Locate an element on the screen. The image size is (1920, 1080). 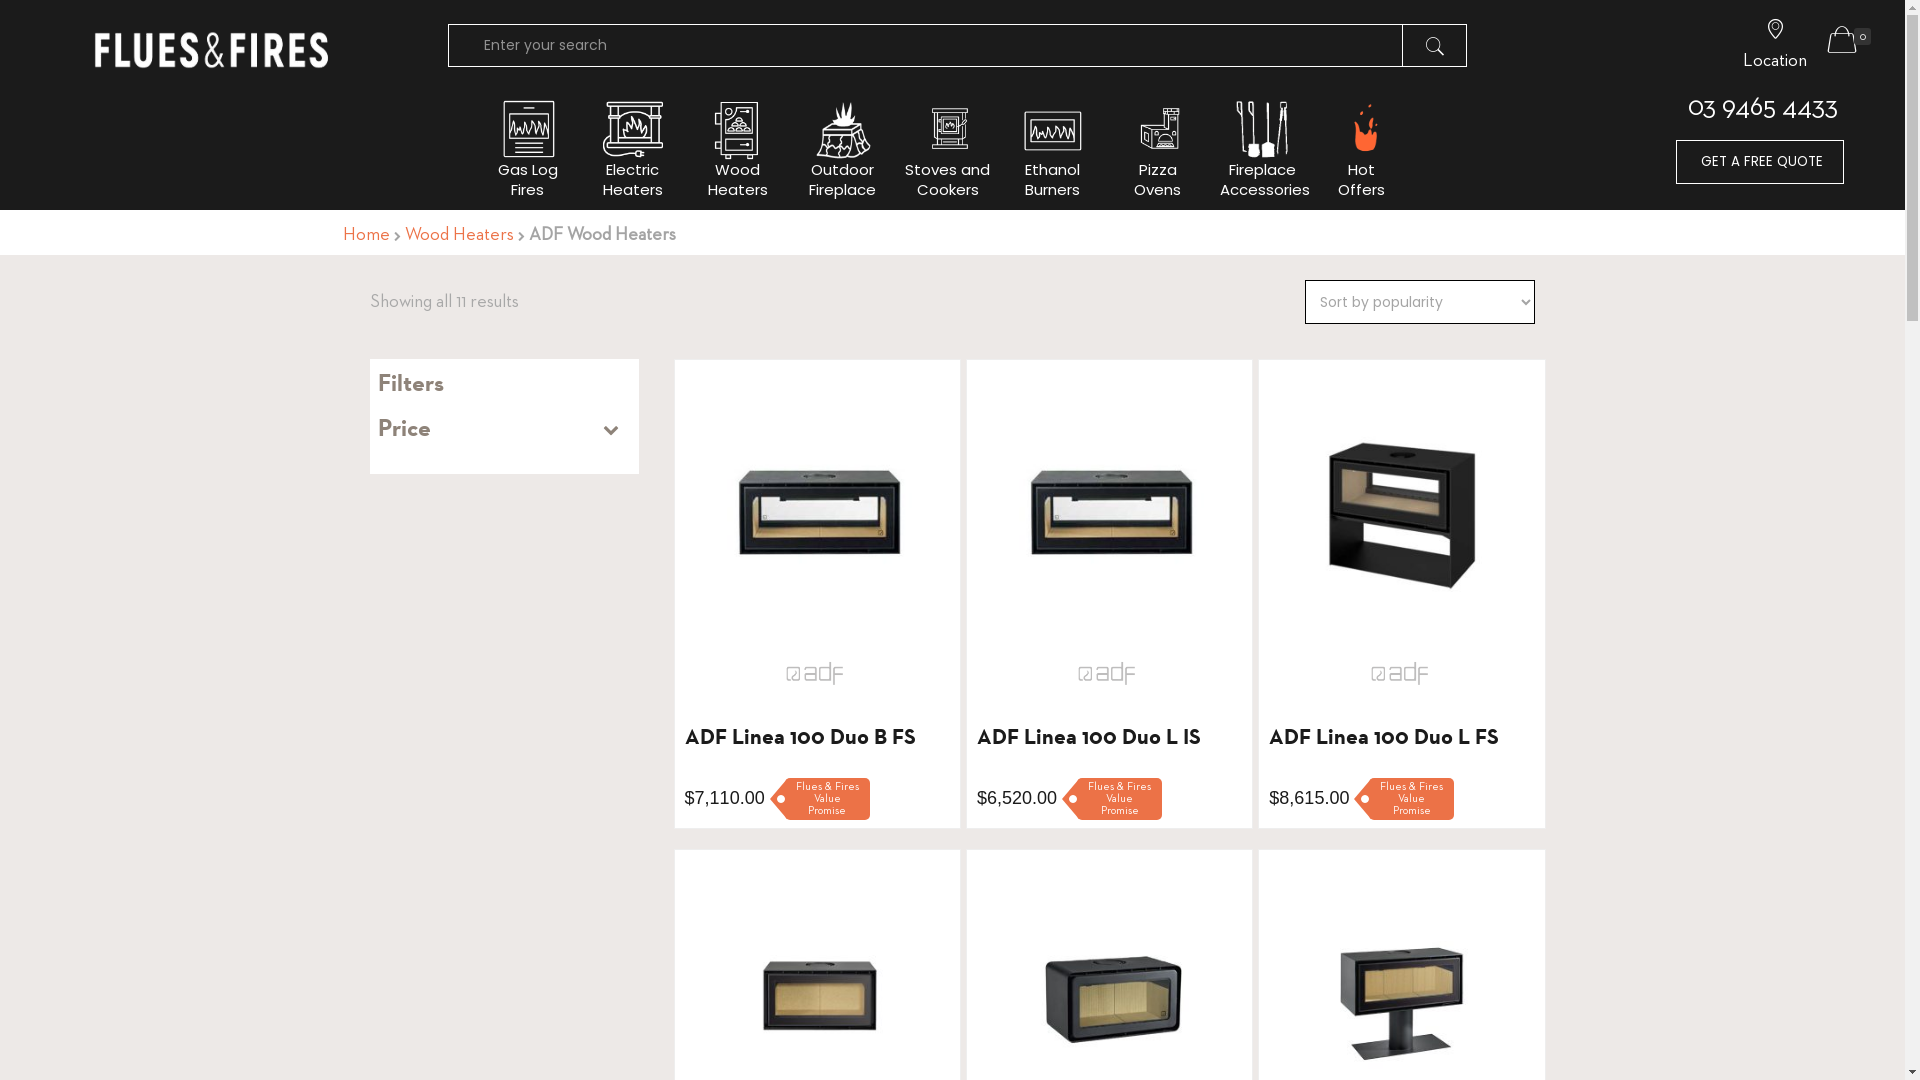
ADF Wood Heaters is located at coordinates (815, 674).